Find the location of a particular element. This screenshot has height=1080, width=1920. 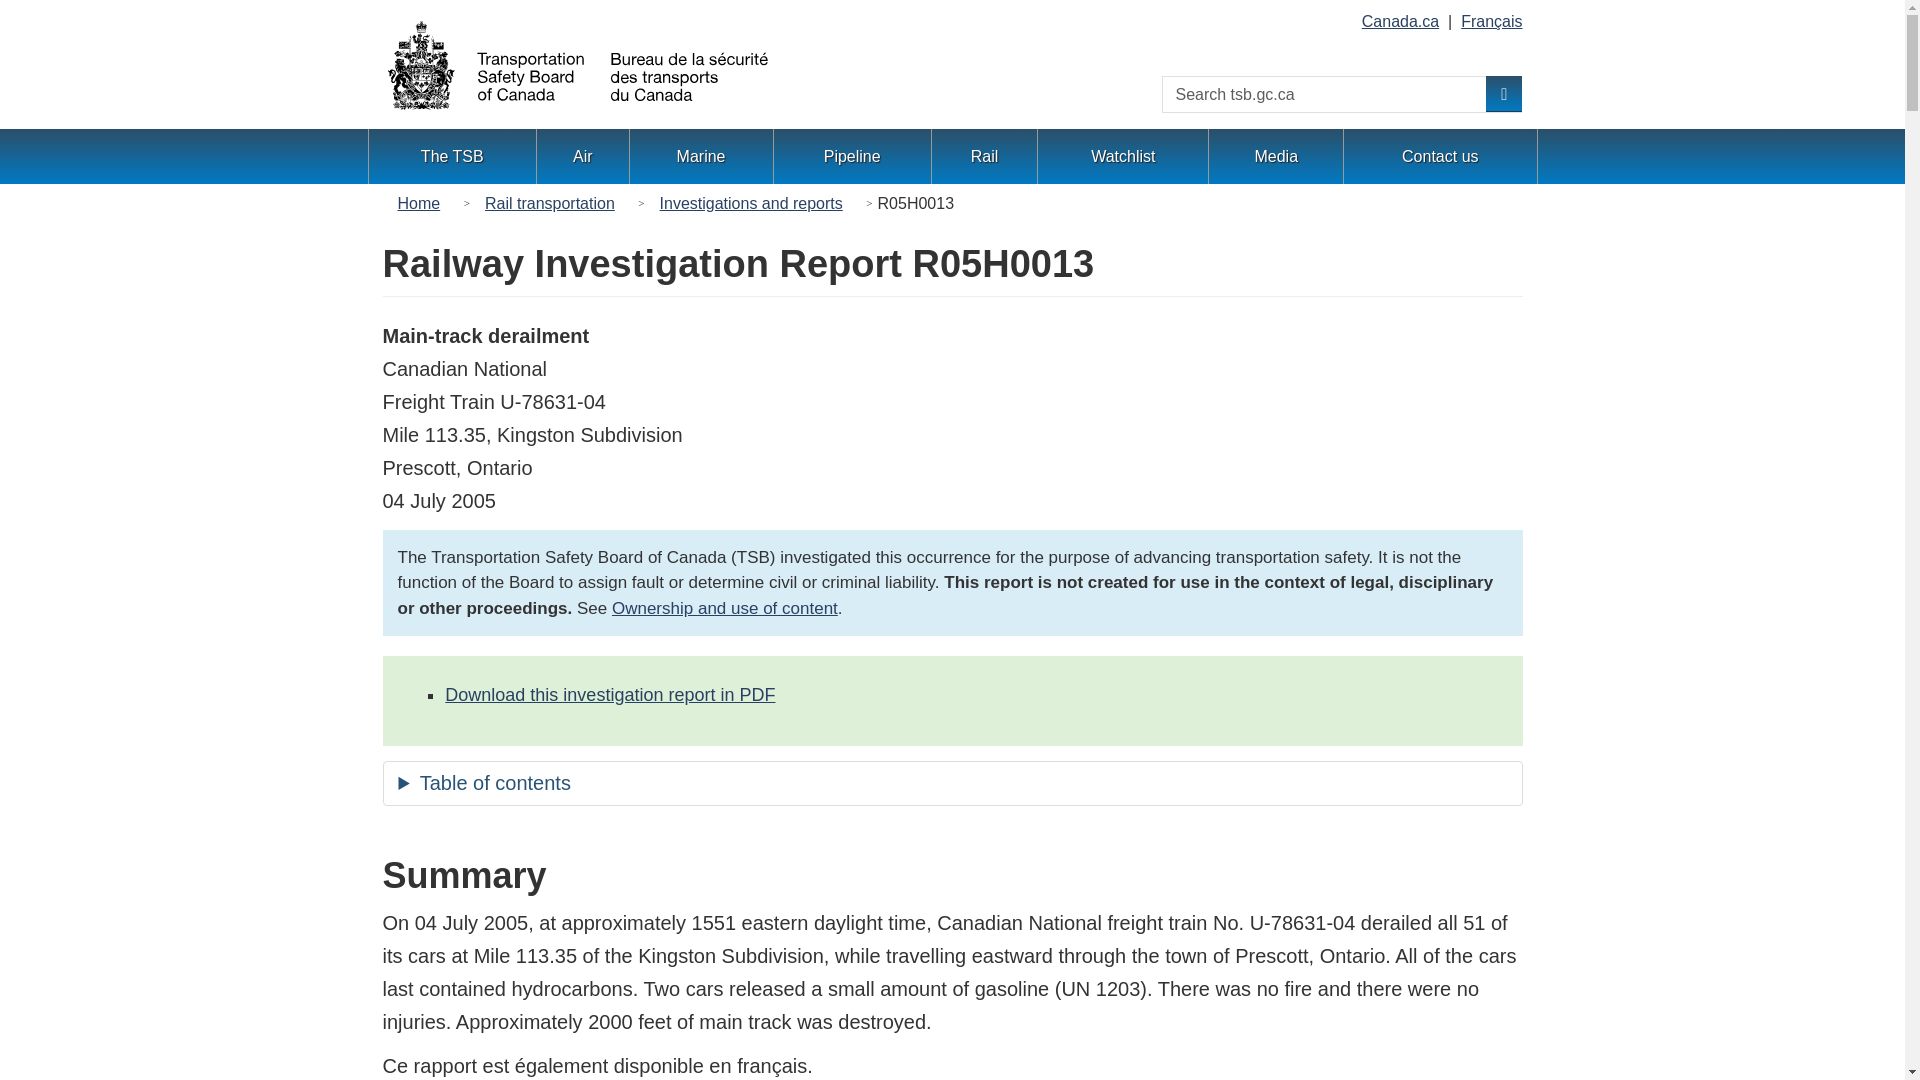

Rail is located at coordinates (984, 156).